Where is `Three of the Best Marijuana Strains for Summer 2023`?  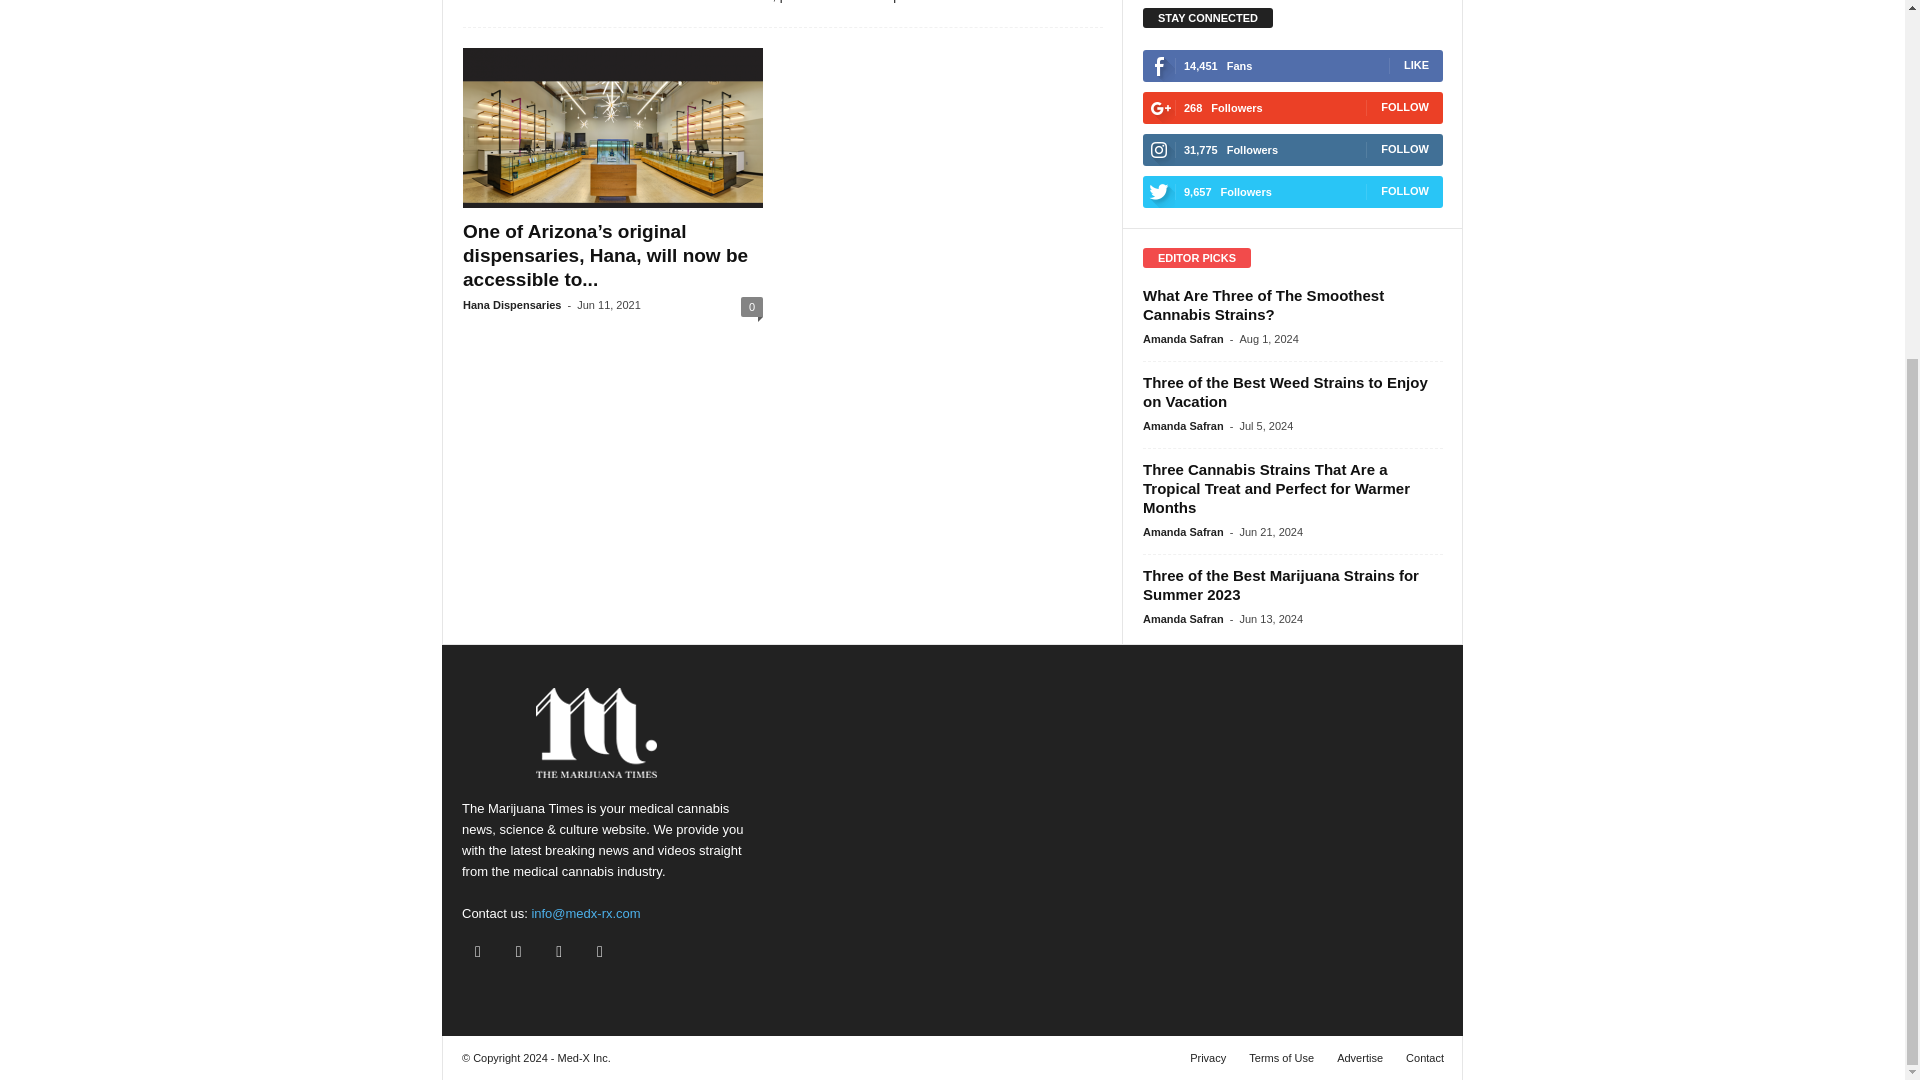 Three of the Best Marijuana Strains for Summer 2023 is located at coordinates (1280, 584).